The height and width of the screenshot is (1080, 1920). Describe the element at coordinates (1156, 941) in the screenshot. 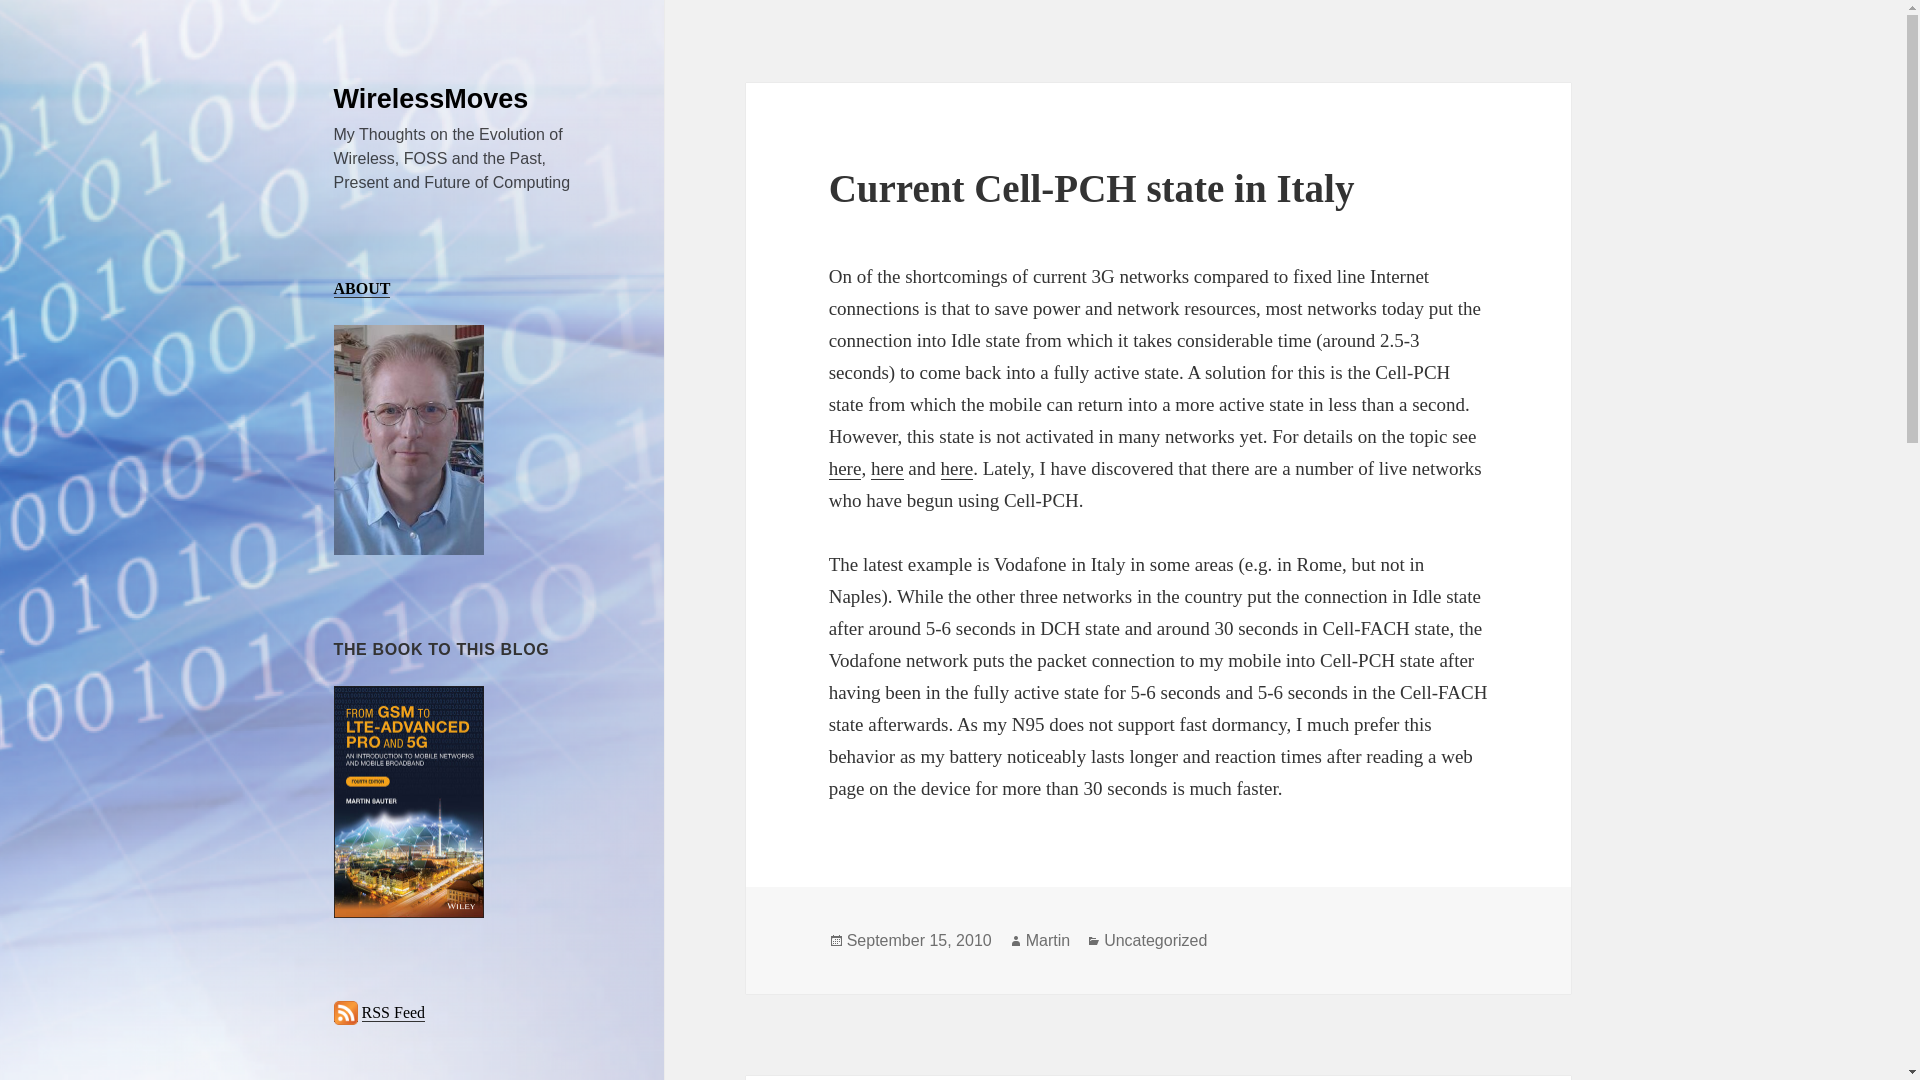

I see `Uncategorized` at that location.